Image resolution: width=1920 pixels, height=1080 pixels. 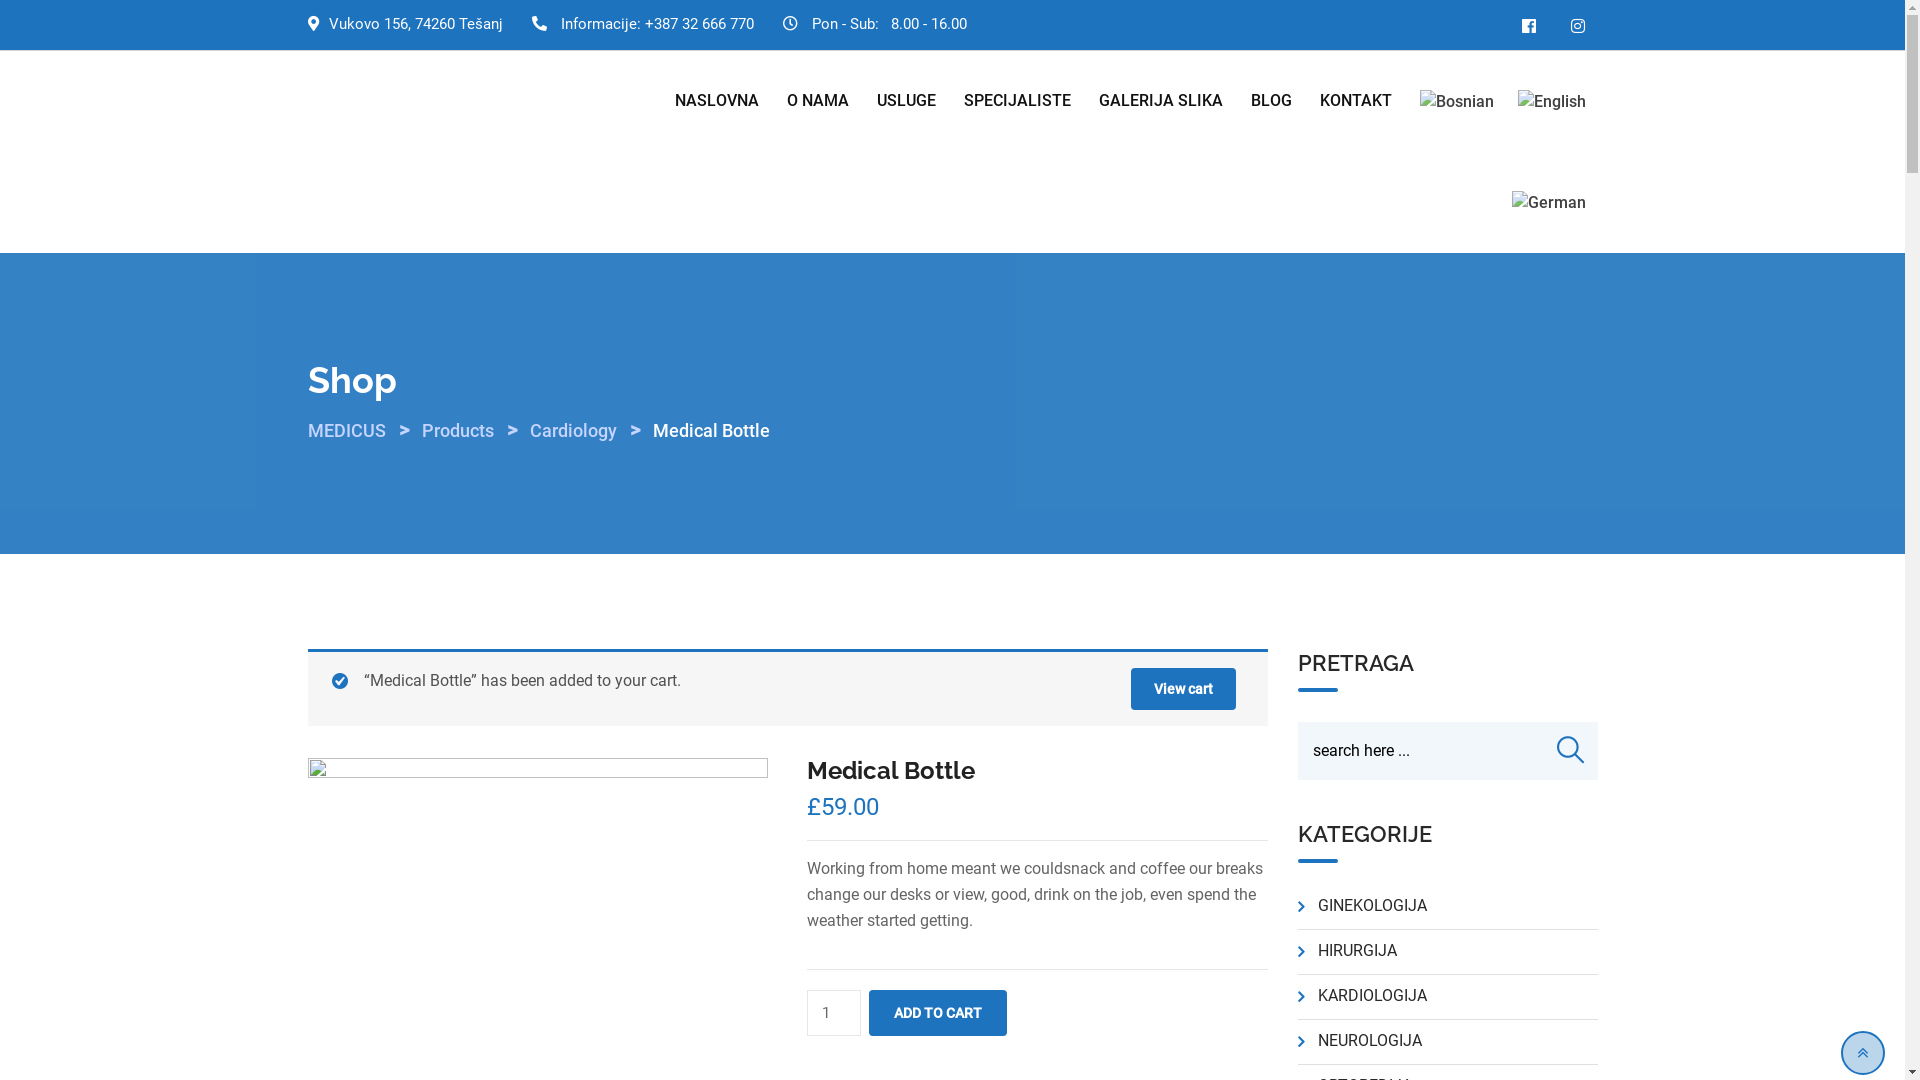 I want to click on Bosnian, so click(x=1457, y=102).